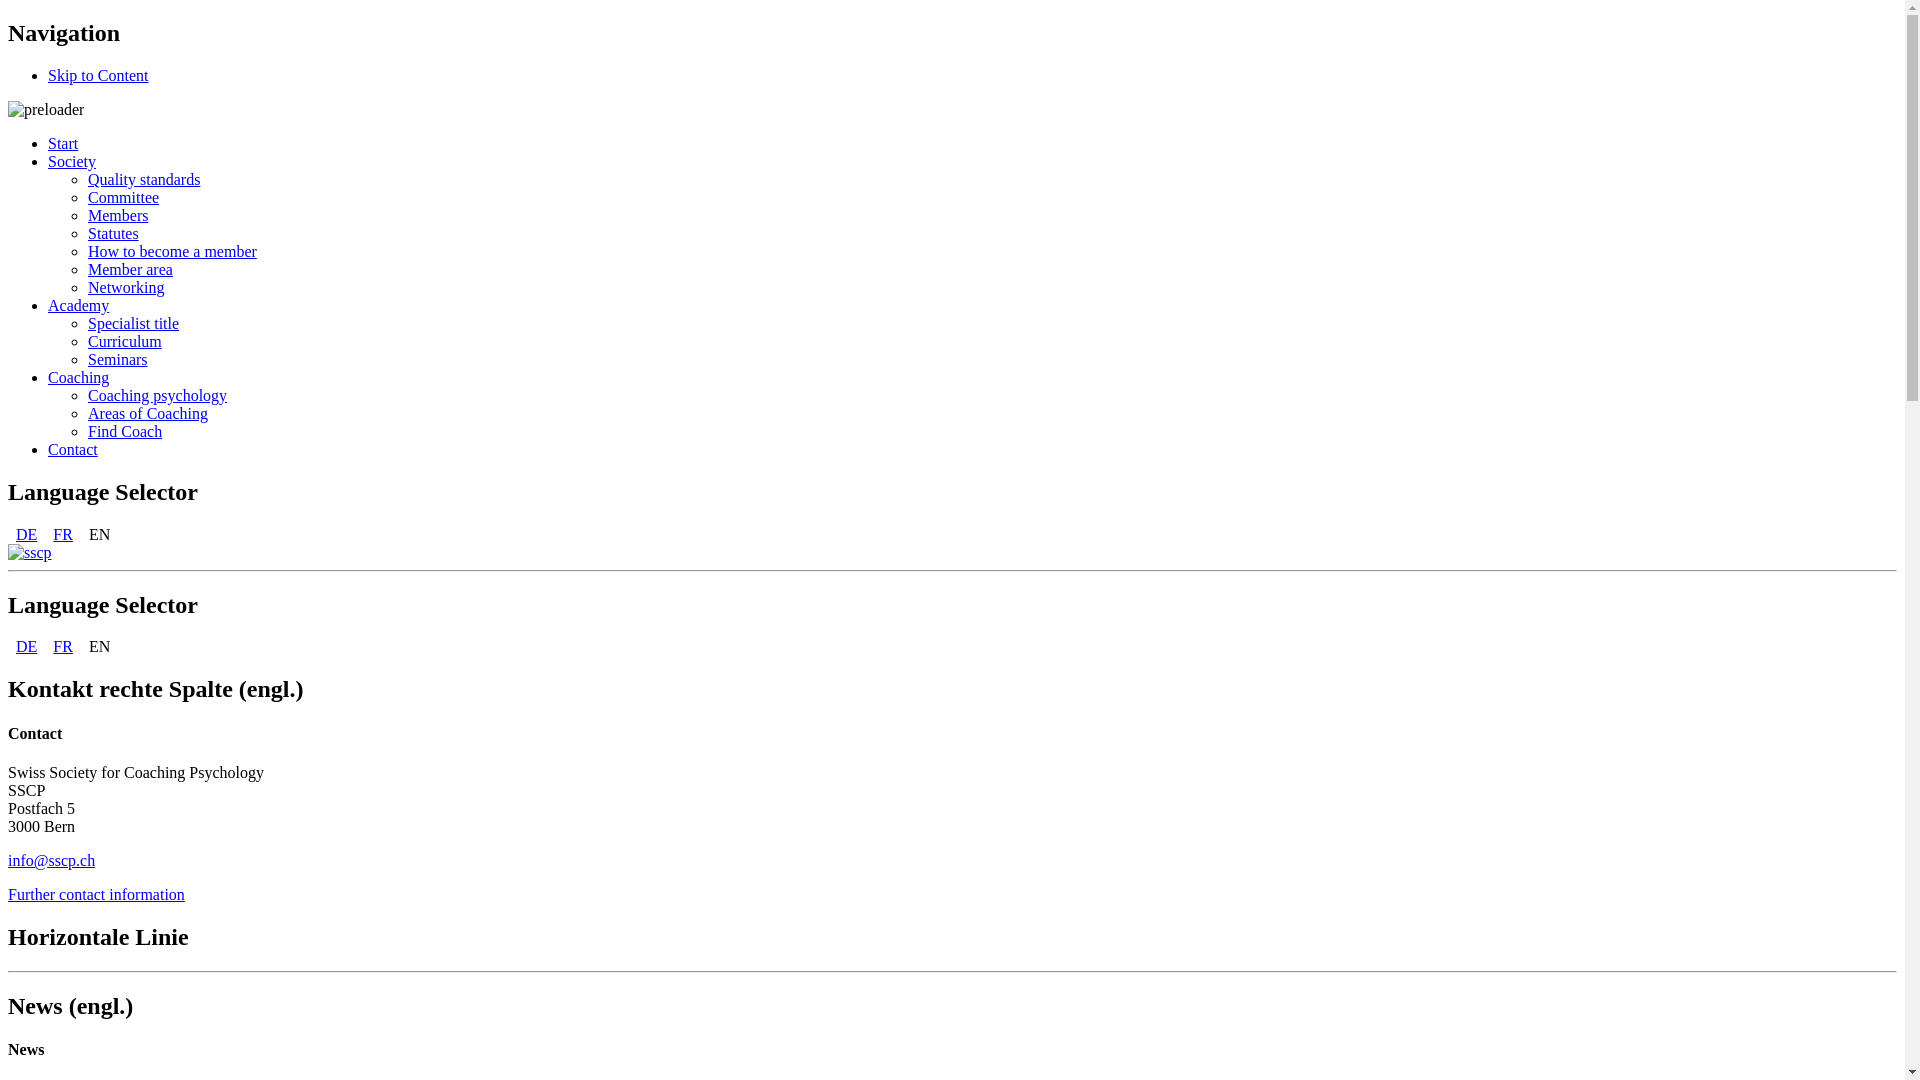 Image resolution: width=1920 pixels, height=1080 pixels. What do you see at coordinates (124, 198) in the screenshot?
I see `Committee` at bounding box center [124, 198].